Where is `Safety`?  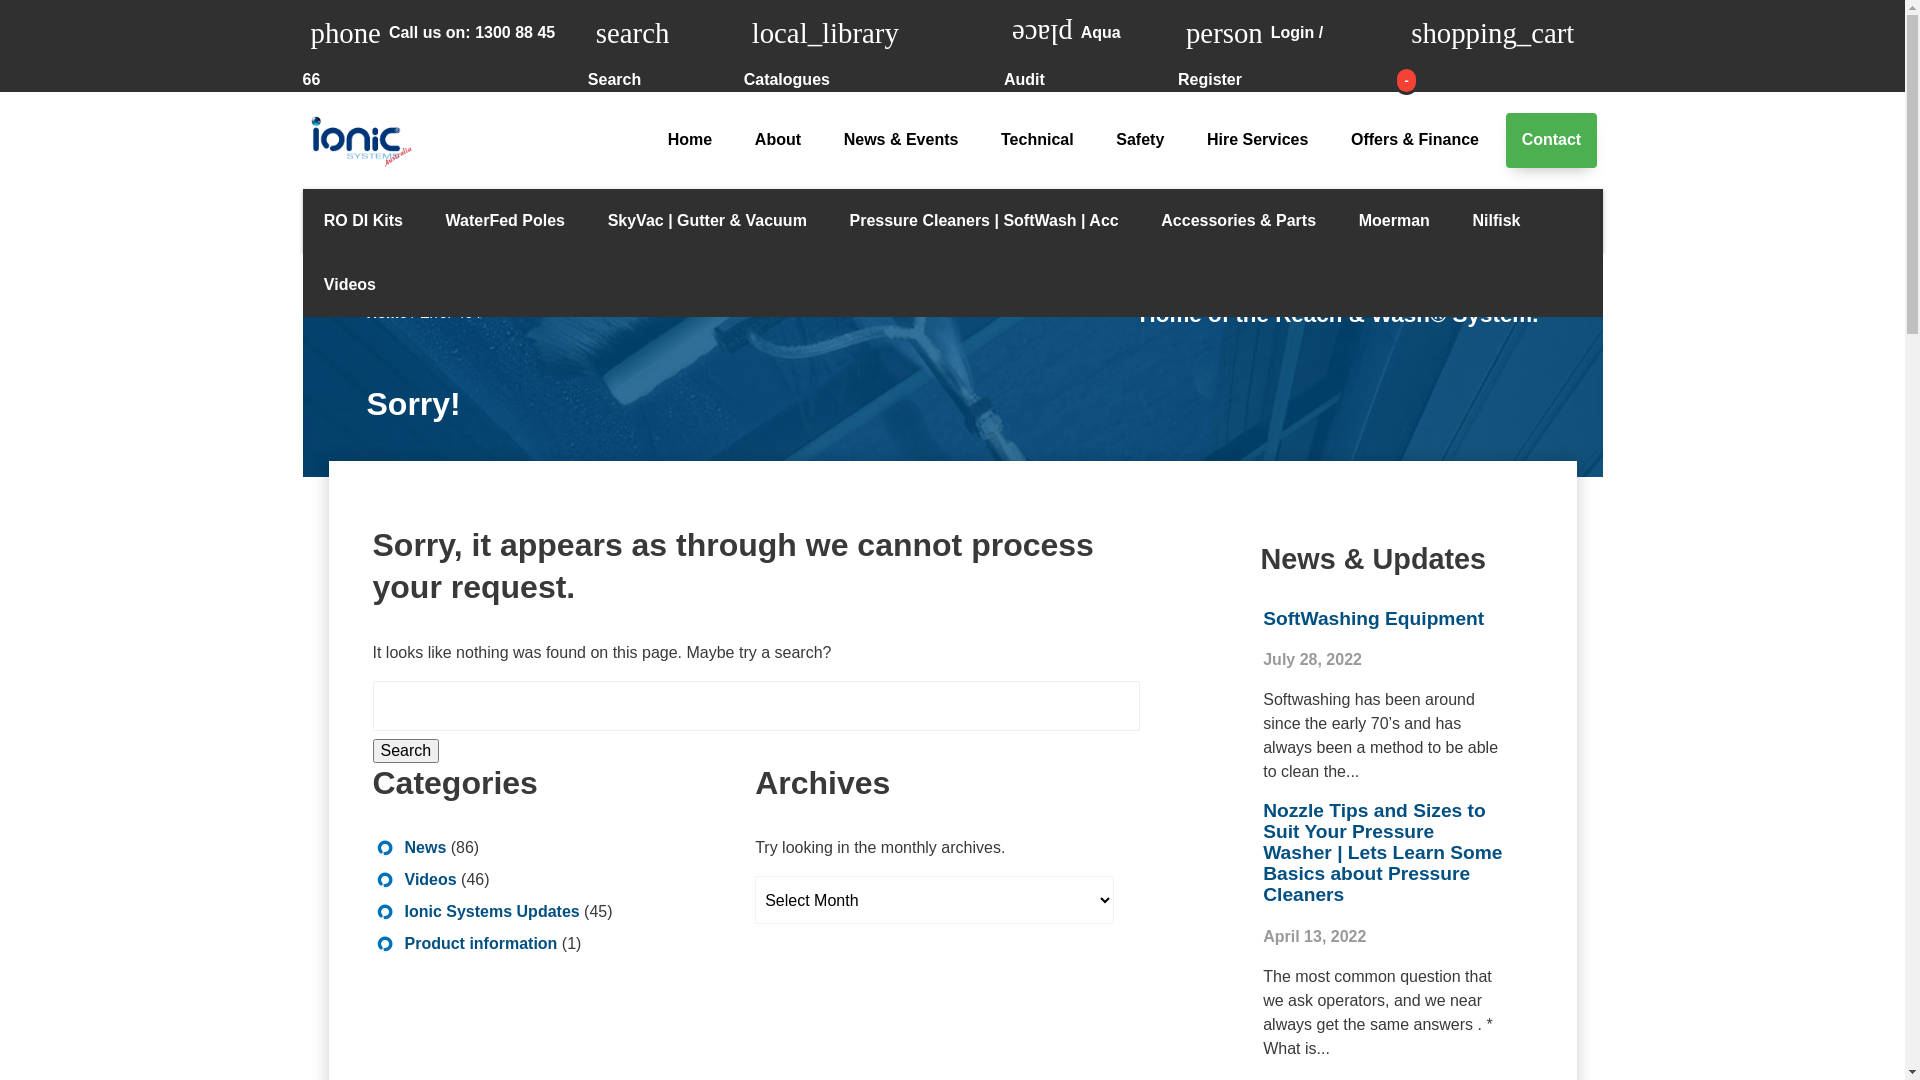
Safety is located at coordinates (1140, 140).